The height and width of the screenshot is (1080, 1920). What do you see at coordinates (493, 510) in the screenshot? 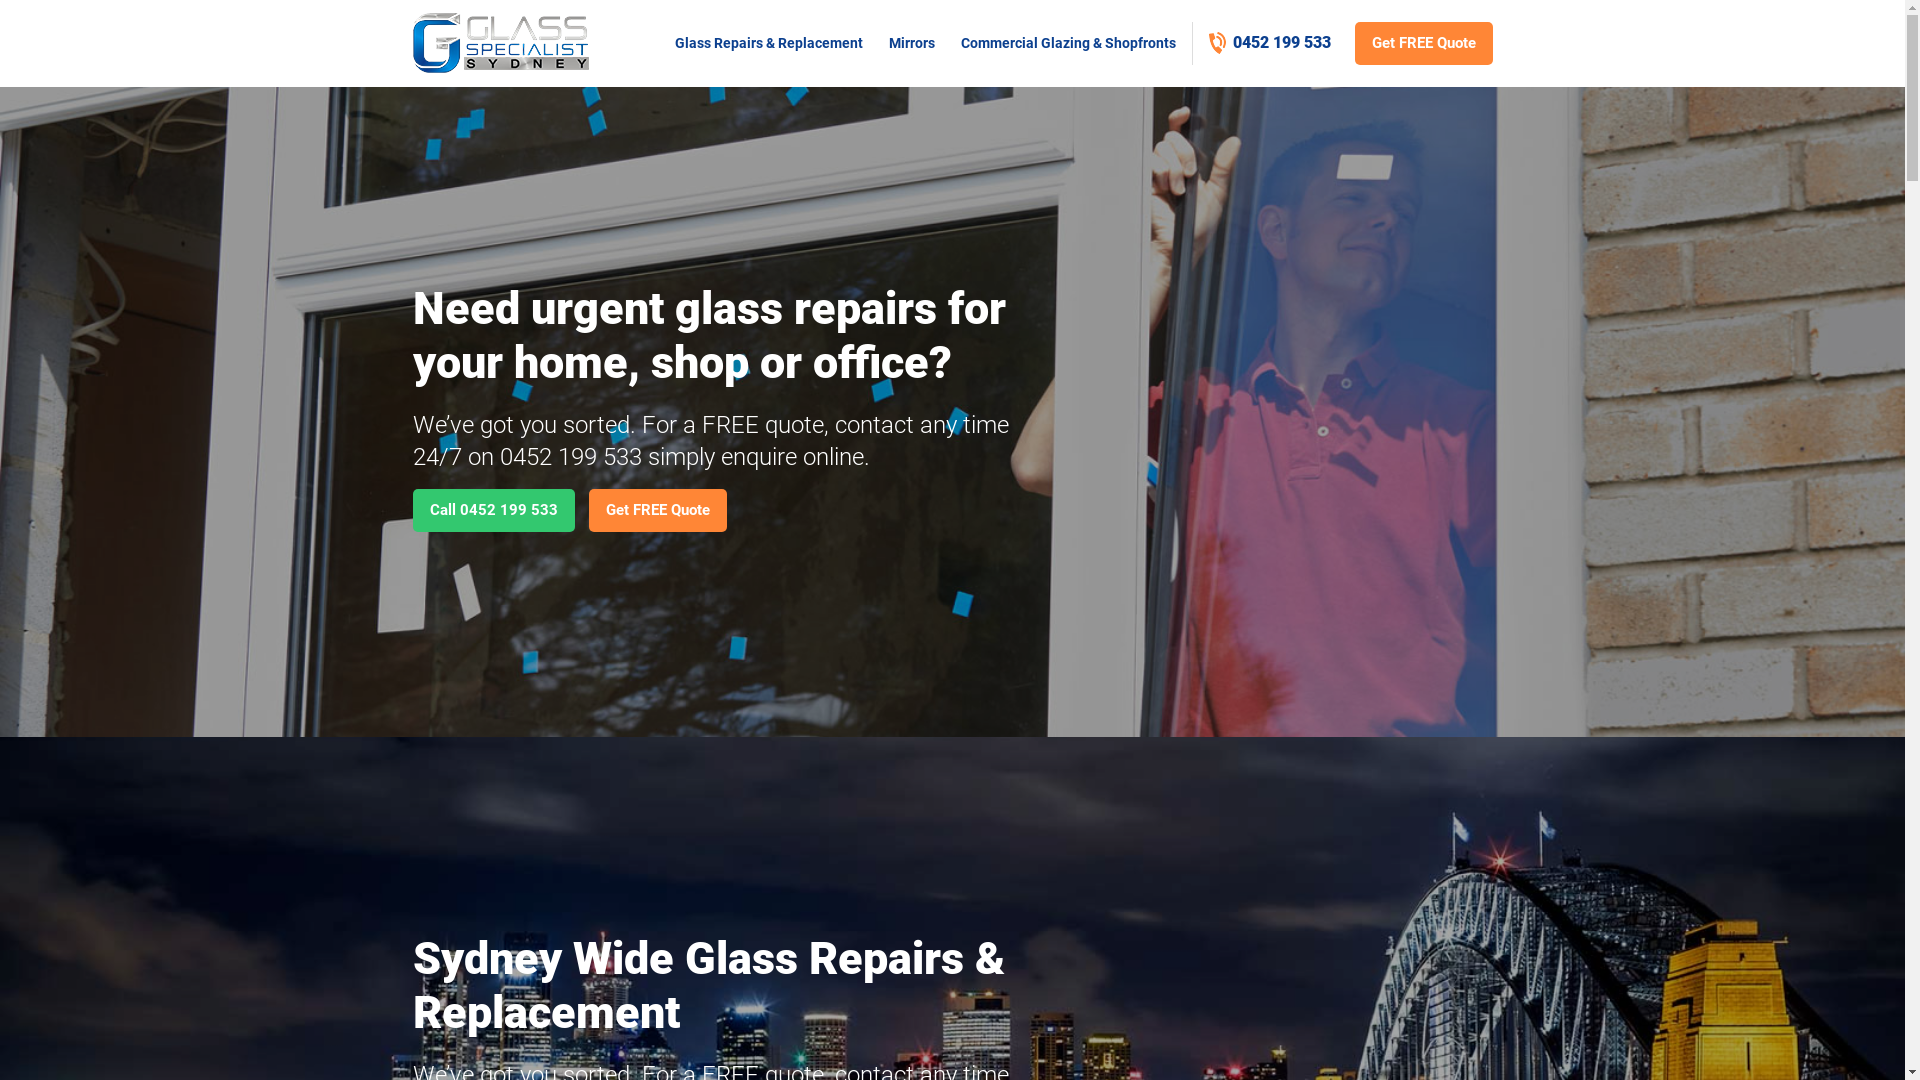
I see `Call 0452 199 533` at bounding box center [493, 510].